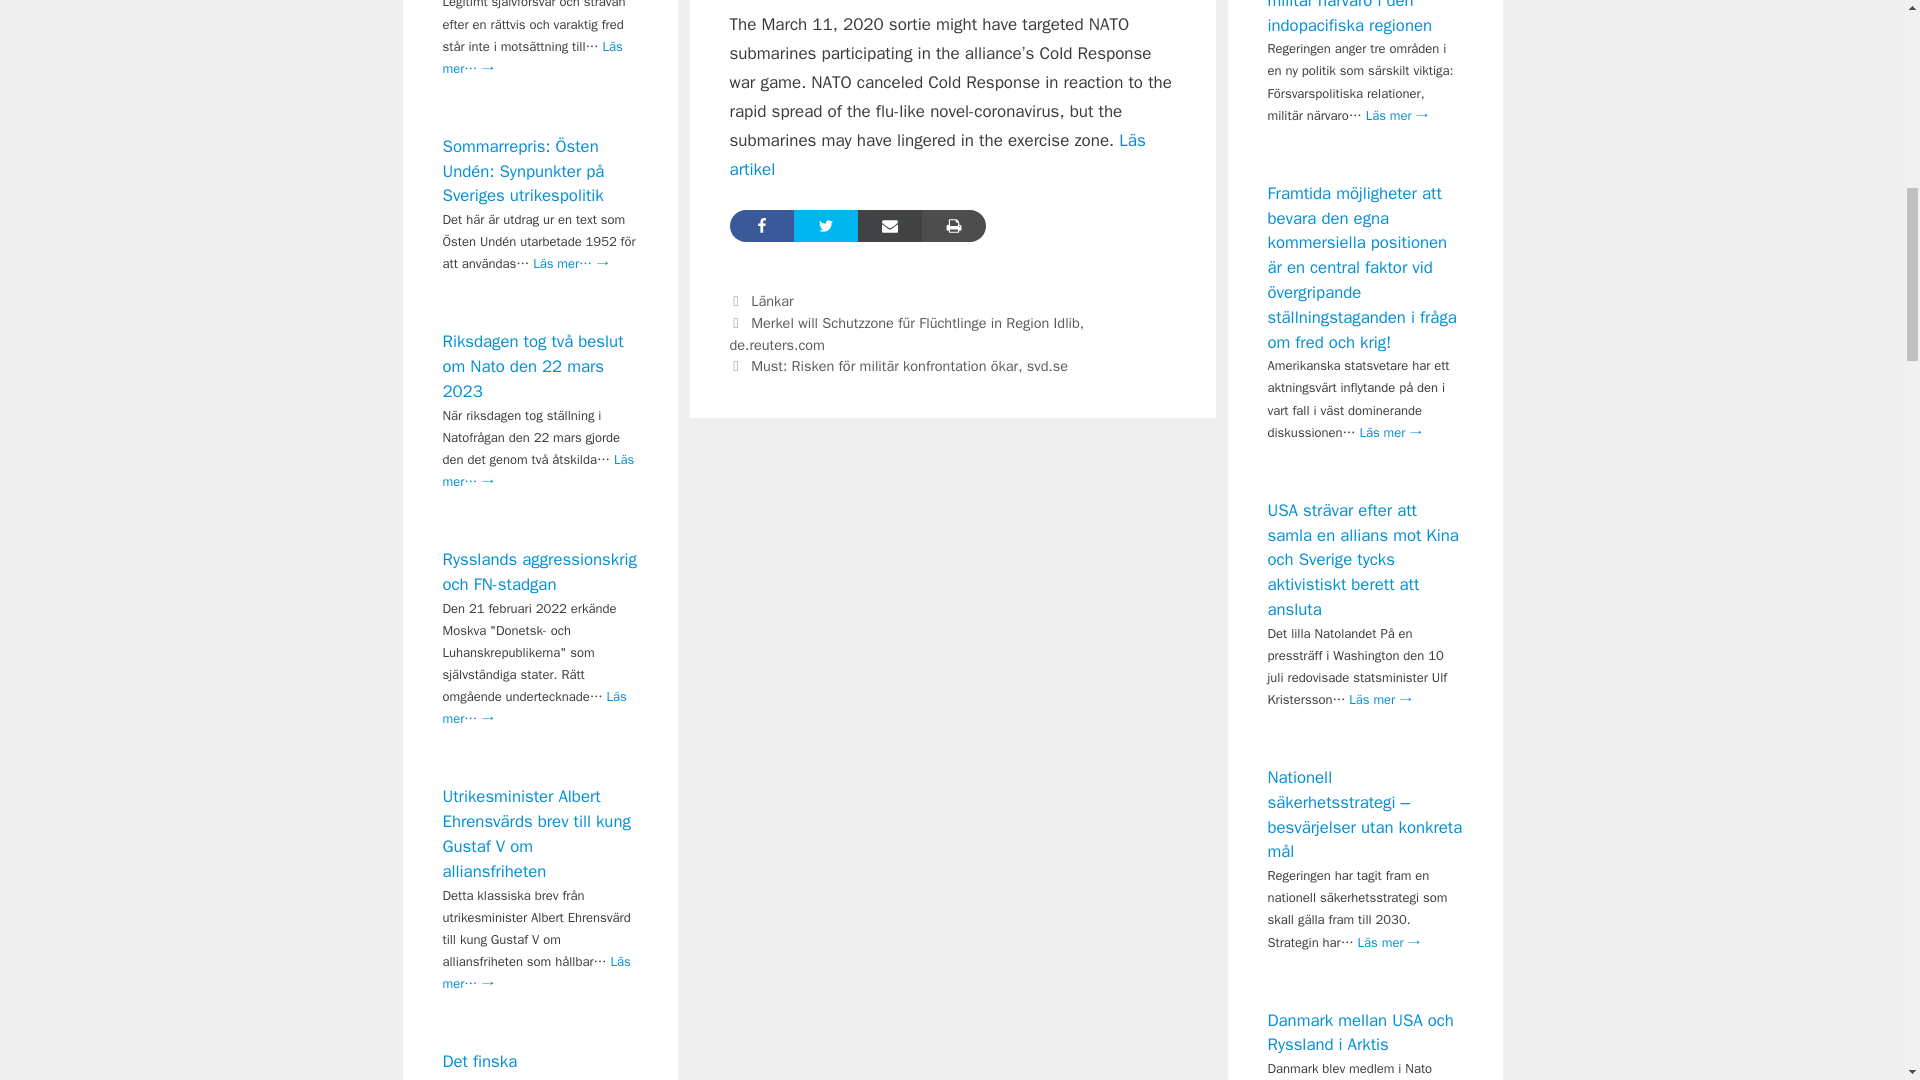 This screenshot has height=1080, width=1920. What do you see at coordinates (954, 225) in the screenshot?
I see `Print this Page` at bounding box center [954, 225].